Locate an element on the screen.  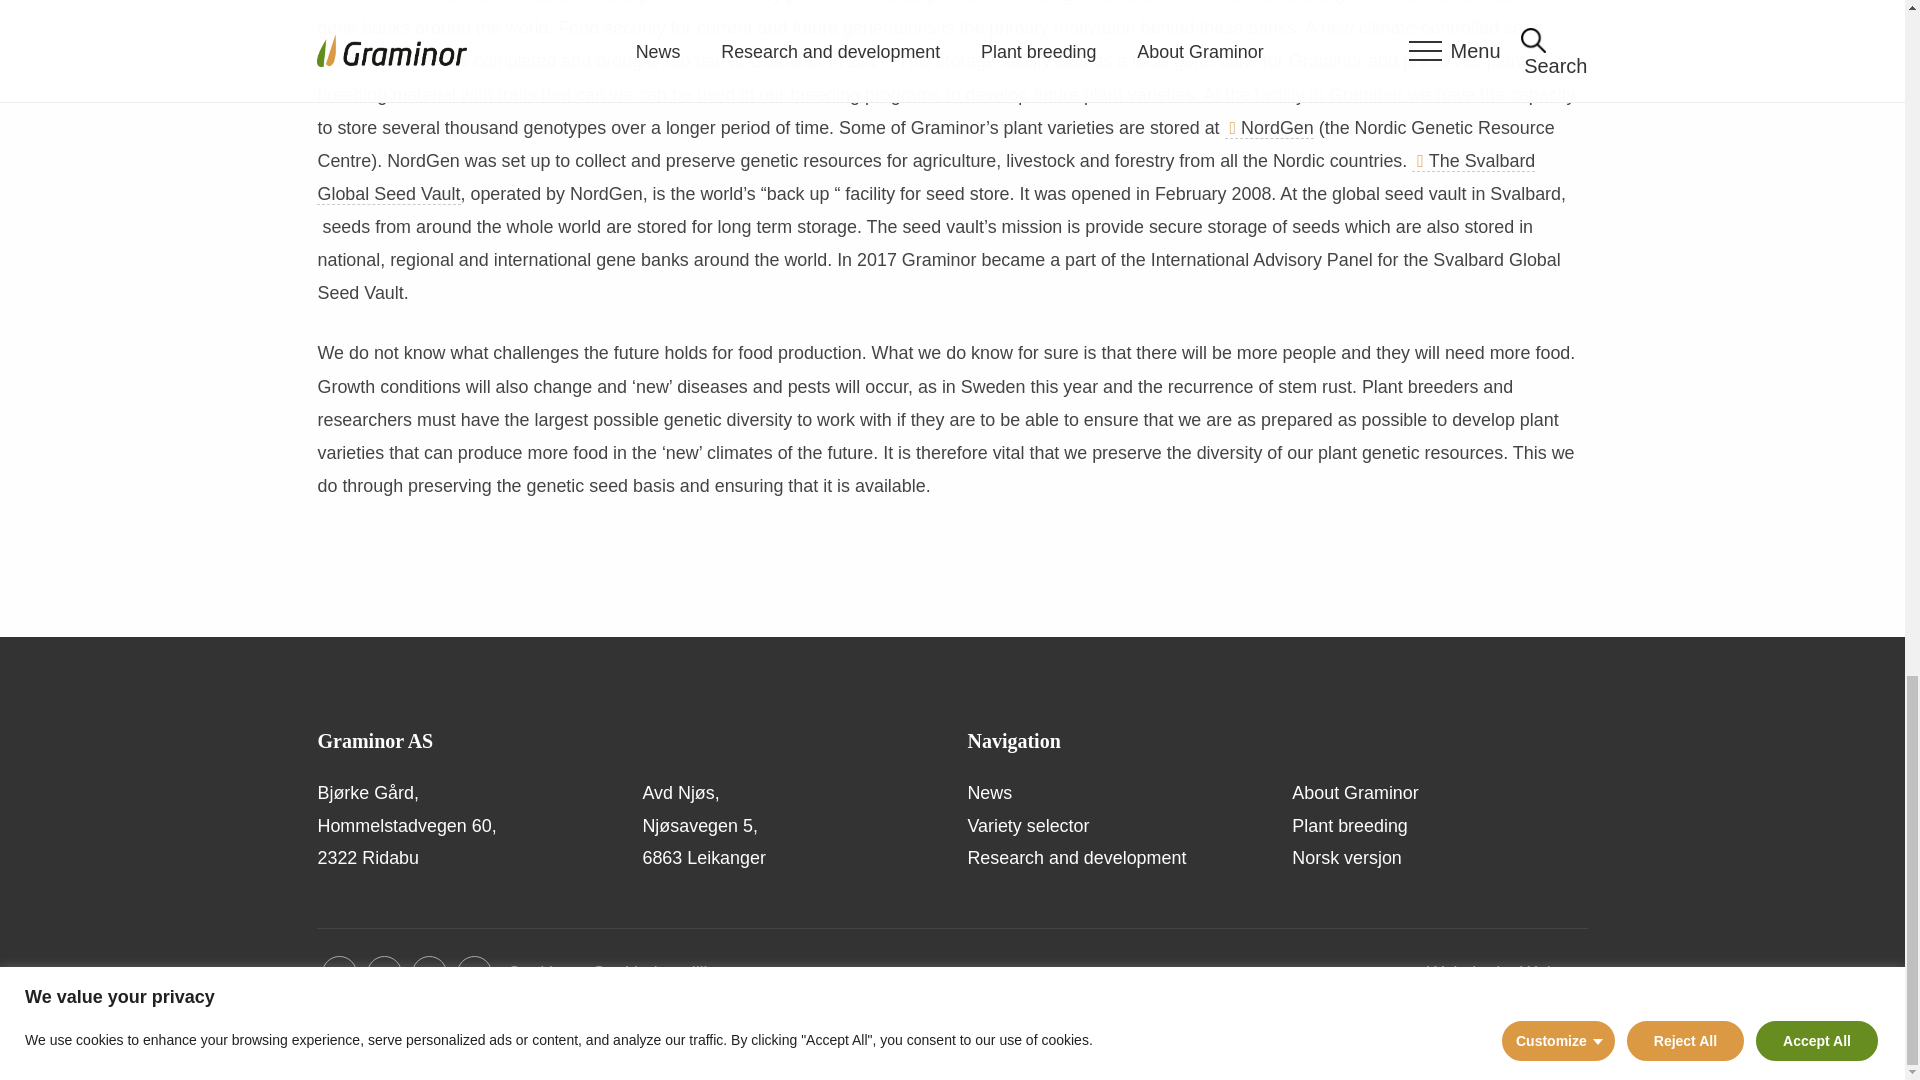
NordGen is located at coordinates (1268, 128).